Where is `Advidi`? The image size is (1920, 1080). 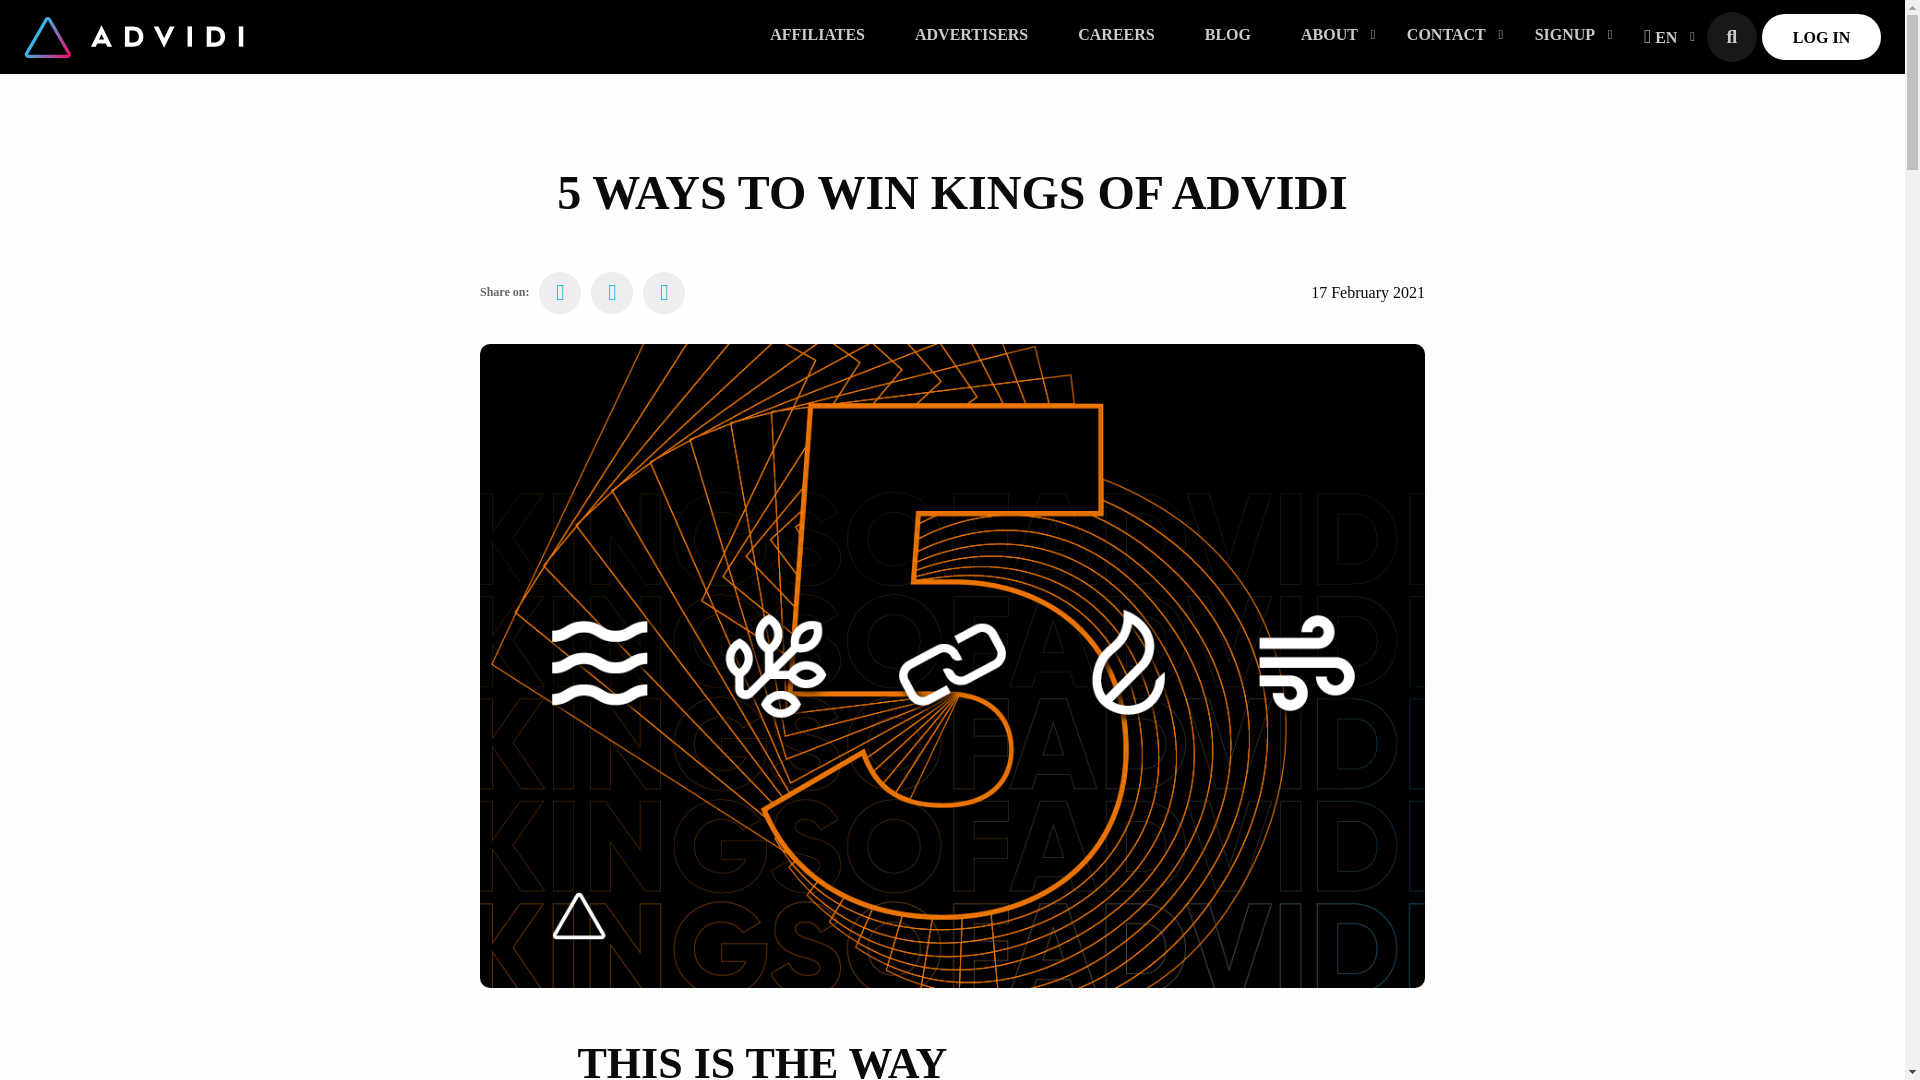
Advidi is located at coordinates (133, 36).